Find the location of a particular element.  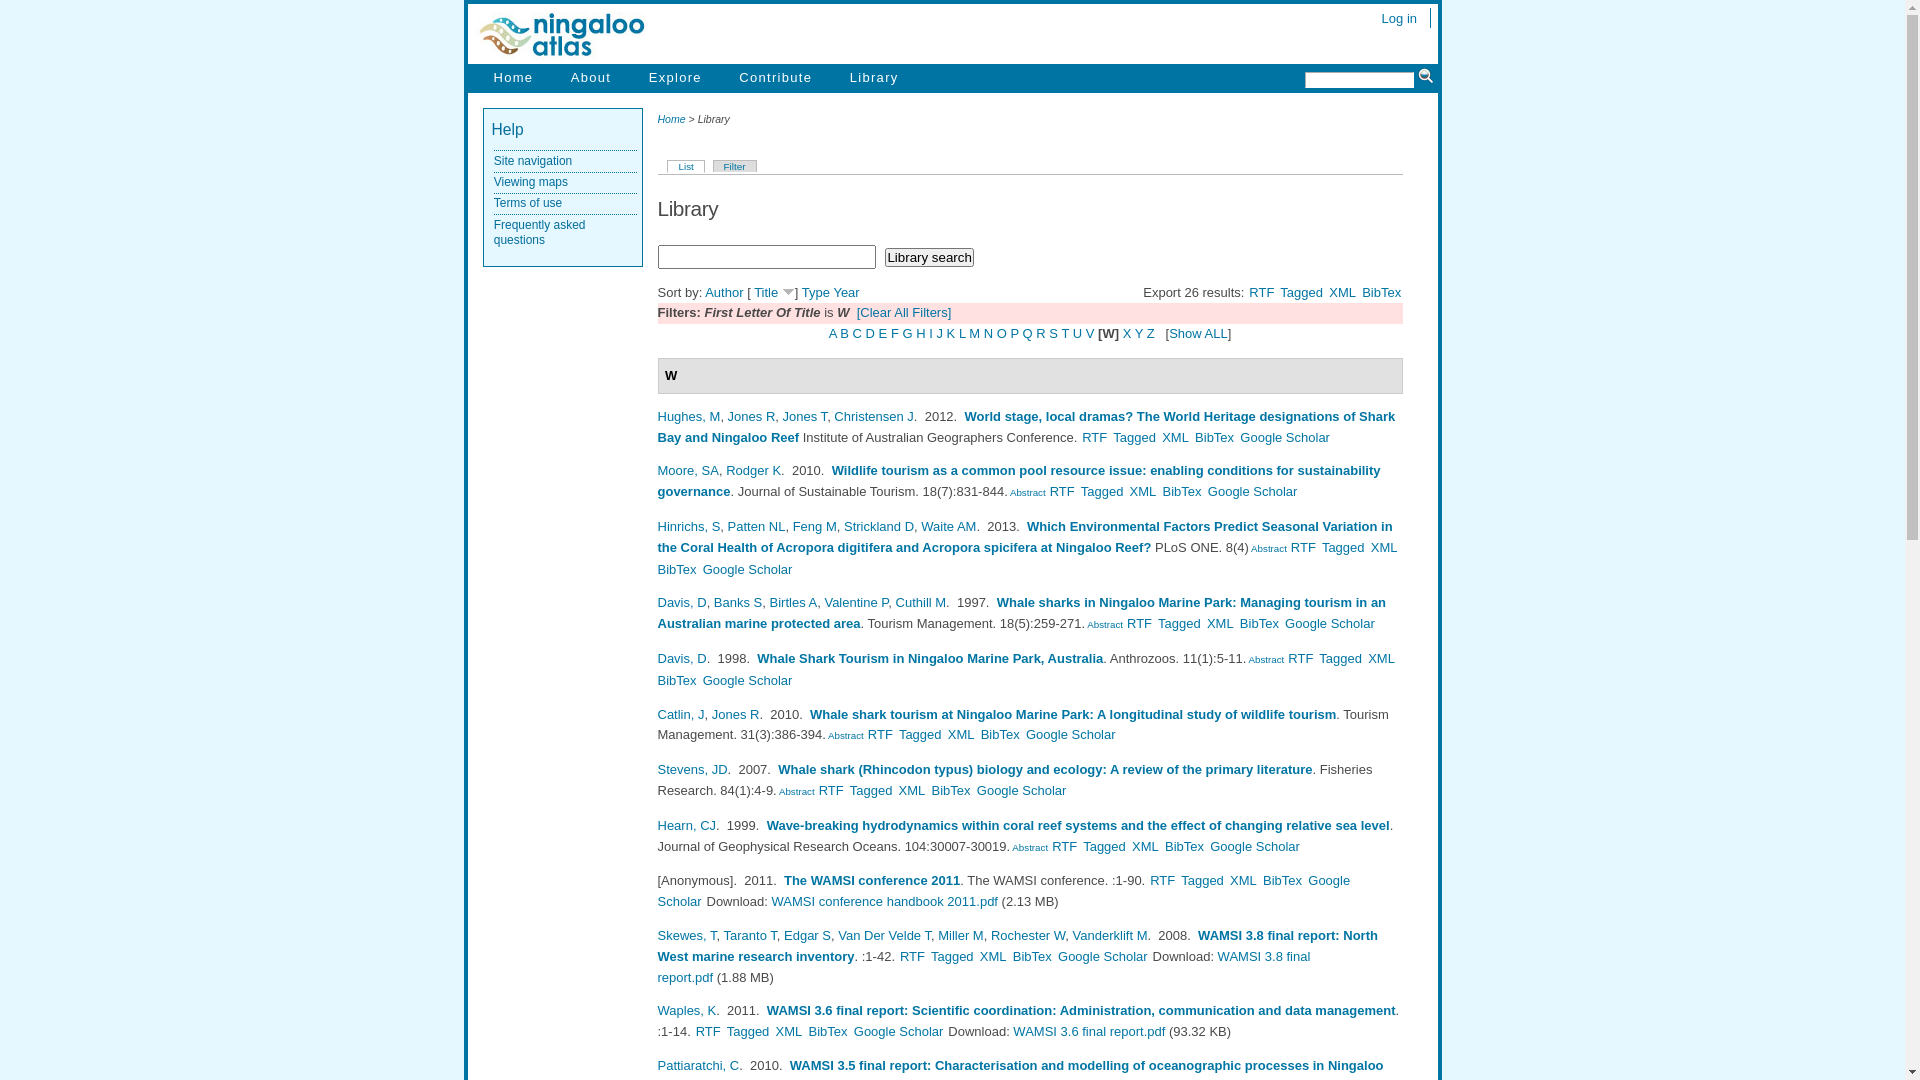

BibTex is located at coordinates (1182, 492).